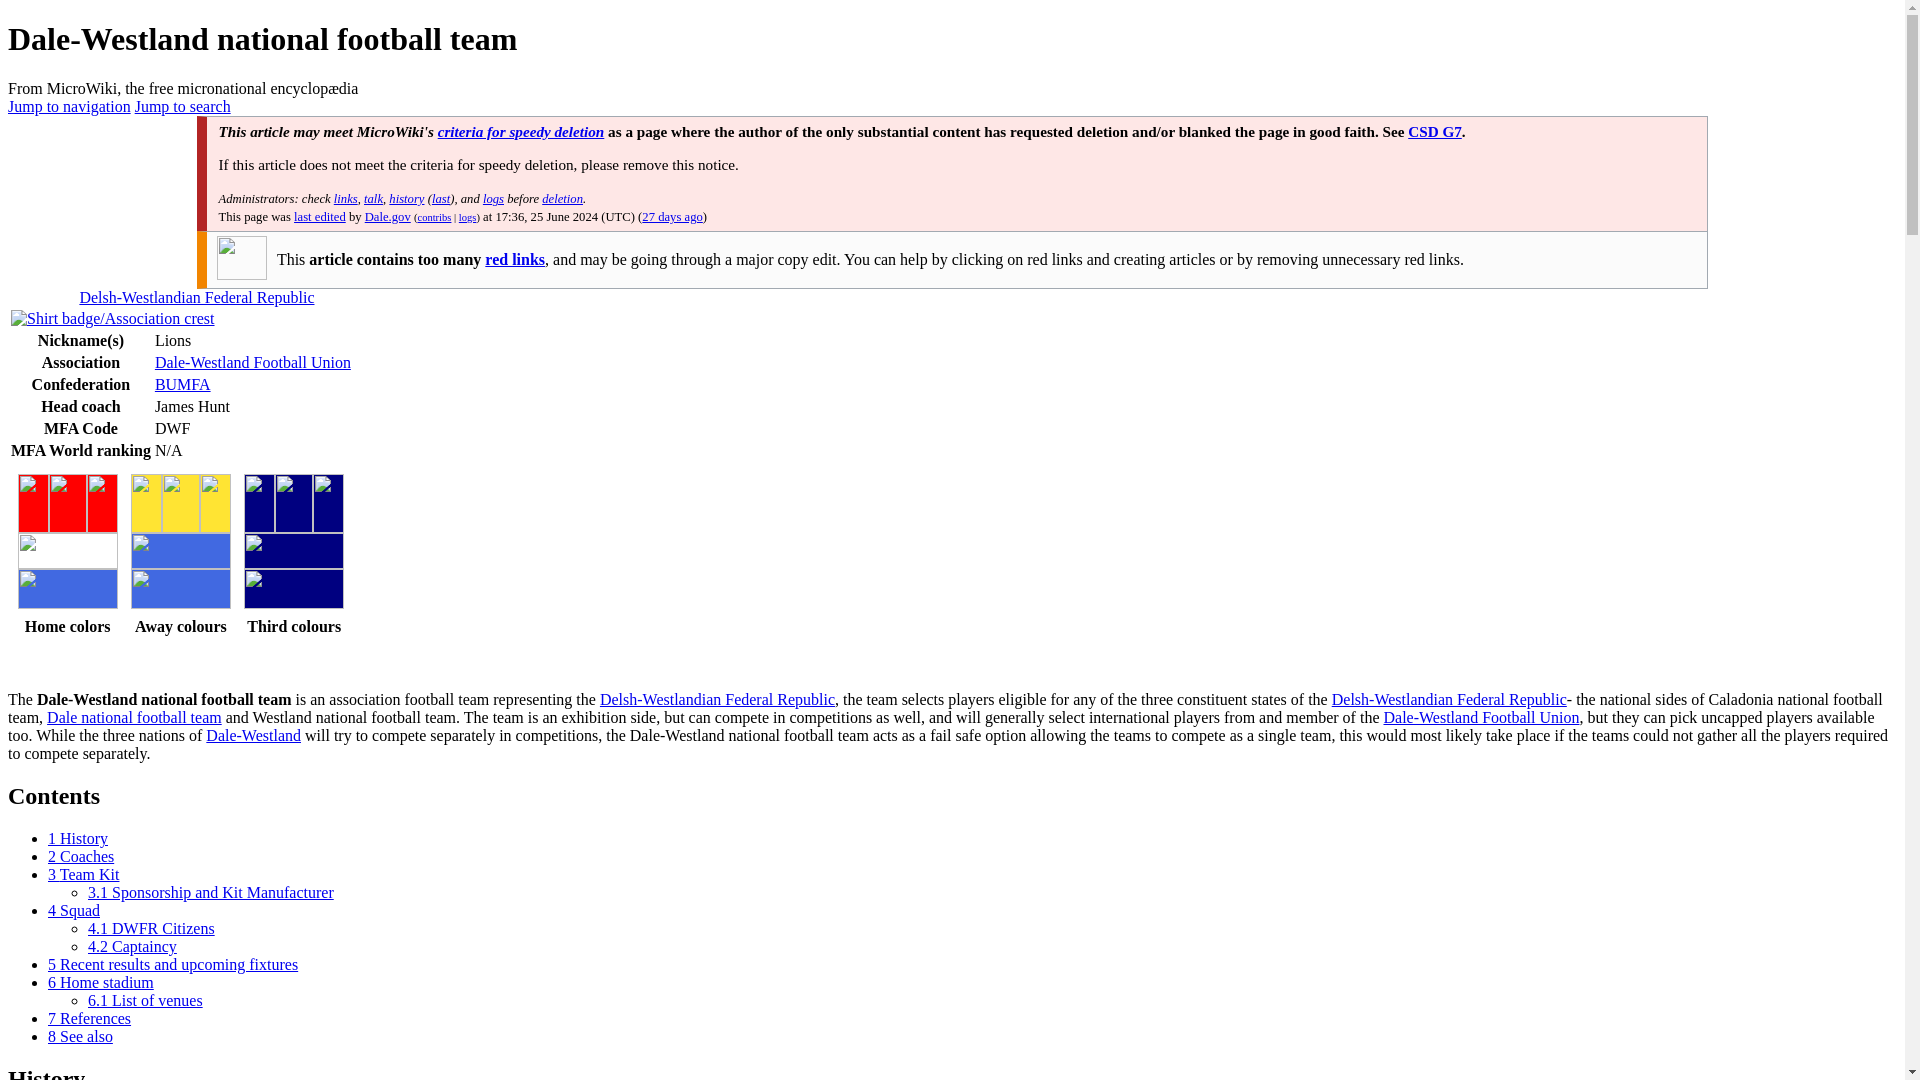  Describe the element at coordinates (253, 362) in the screenshot. I see `Dale-Westland Football Union` at that location.